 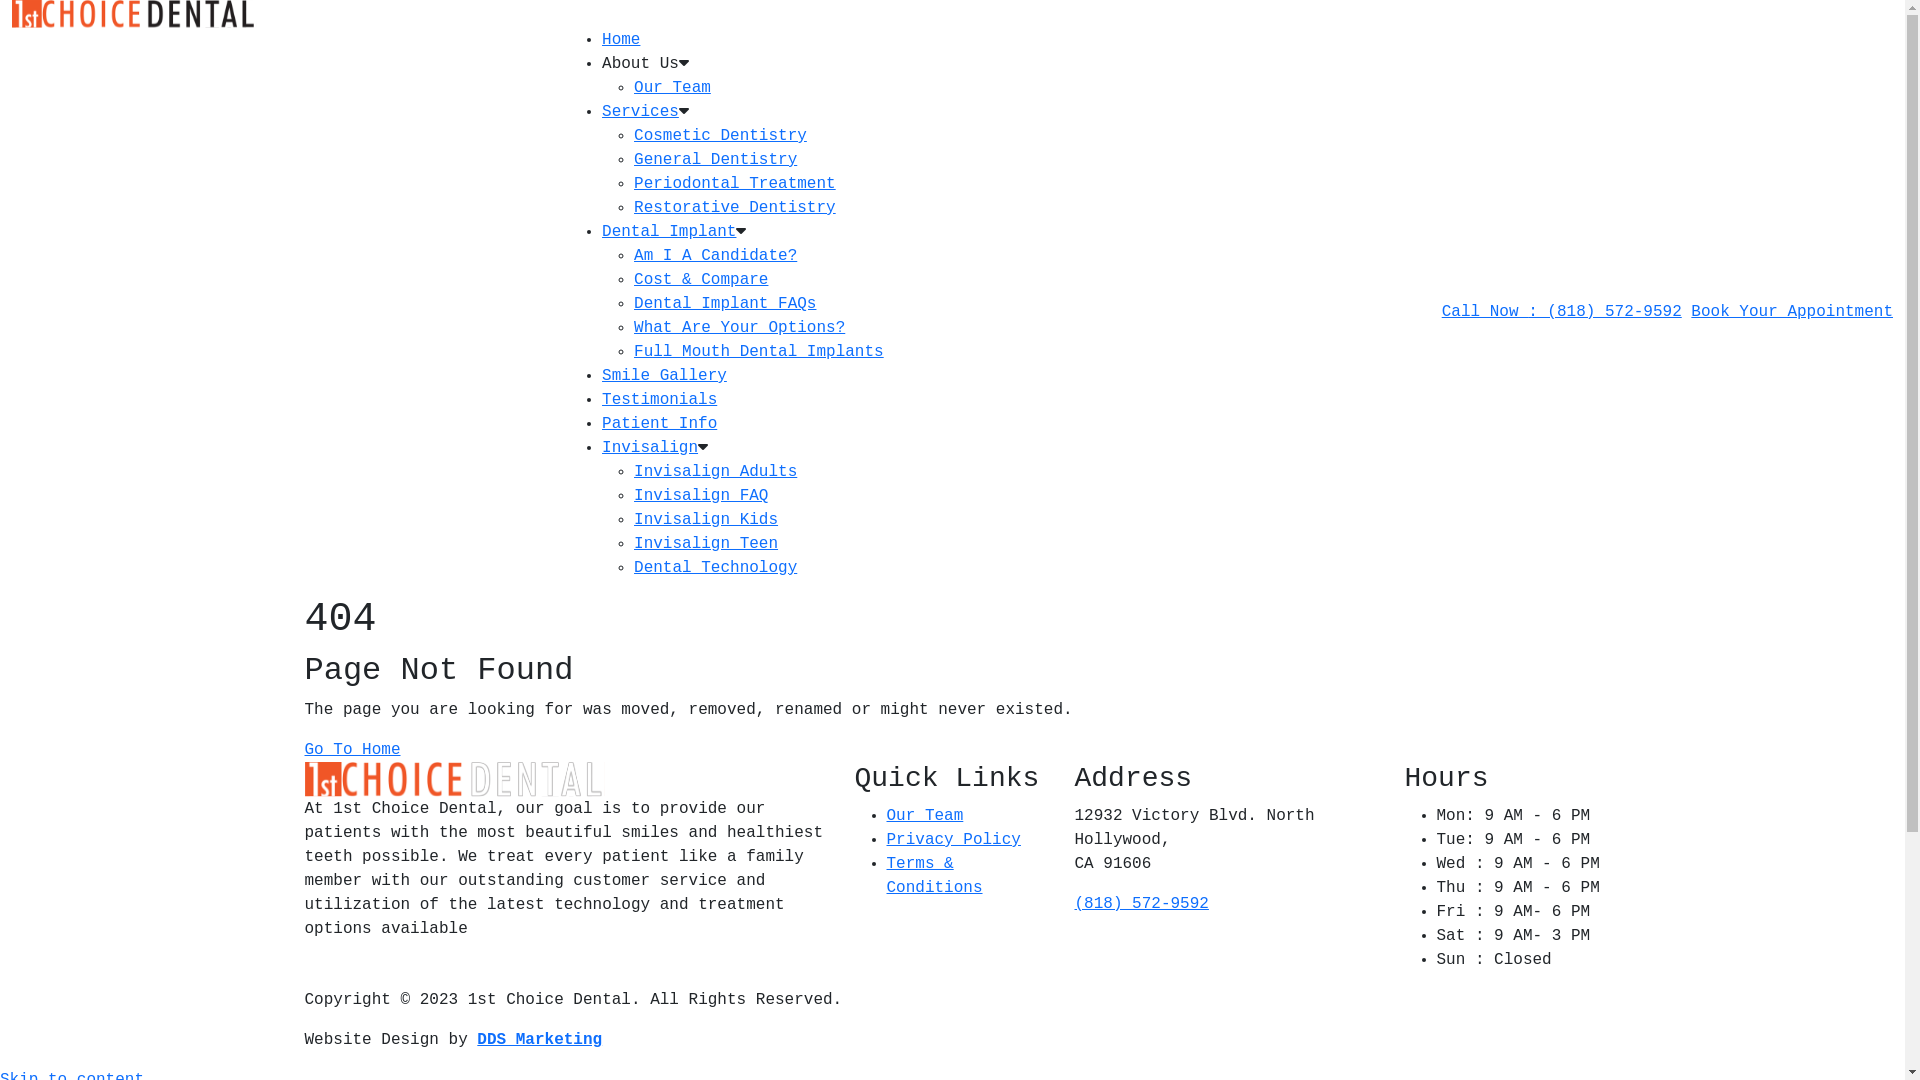 What do you see at coordinates (1792, 312) in the screenshot?
I see `Book Your Appointment` at bounding box center [1792, 312].